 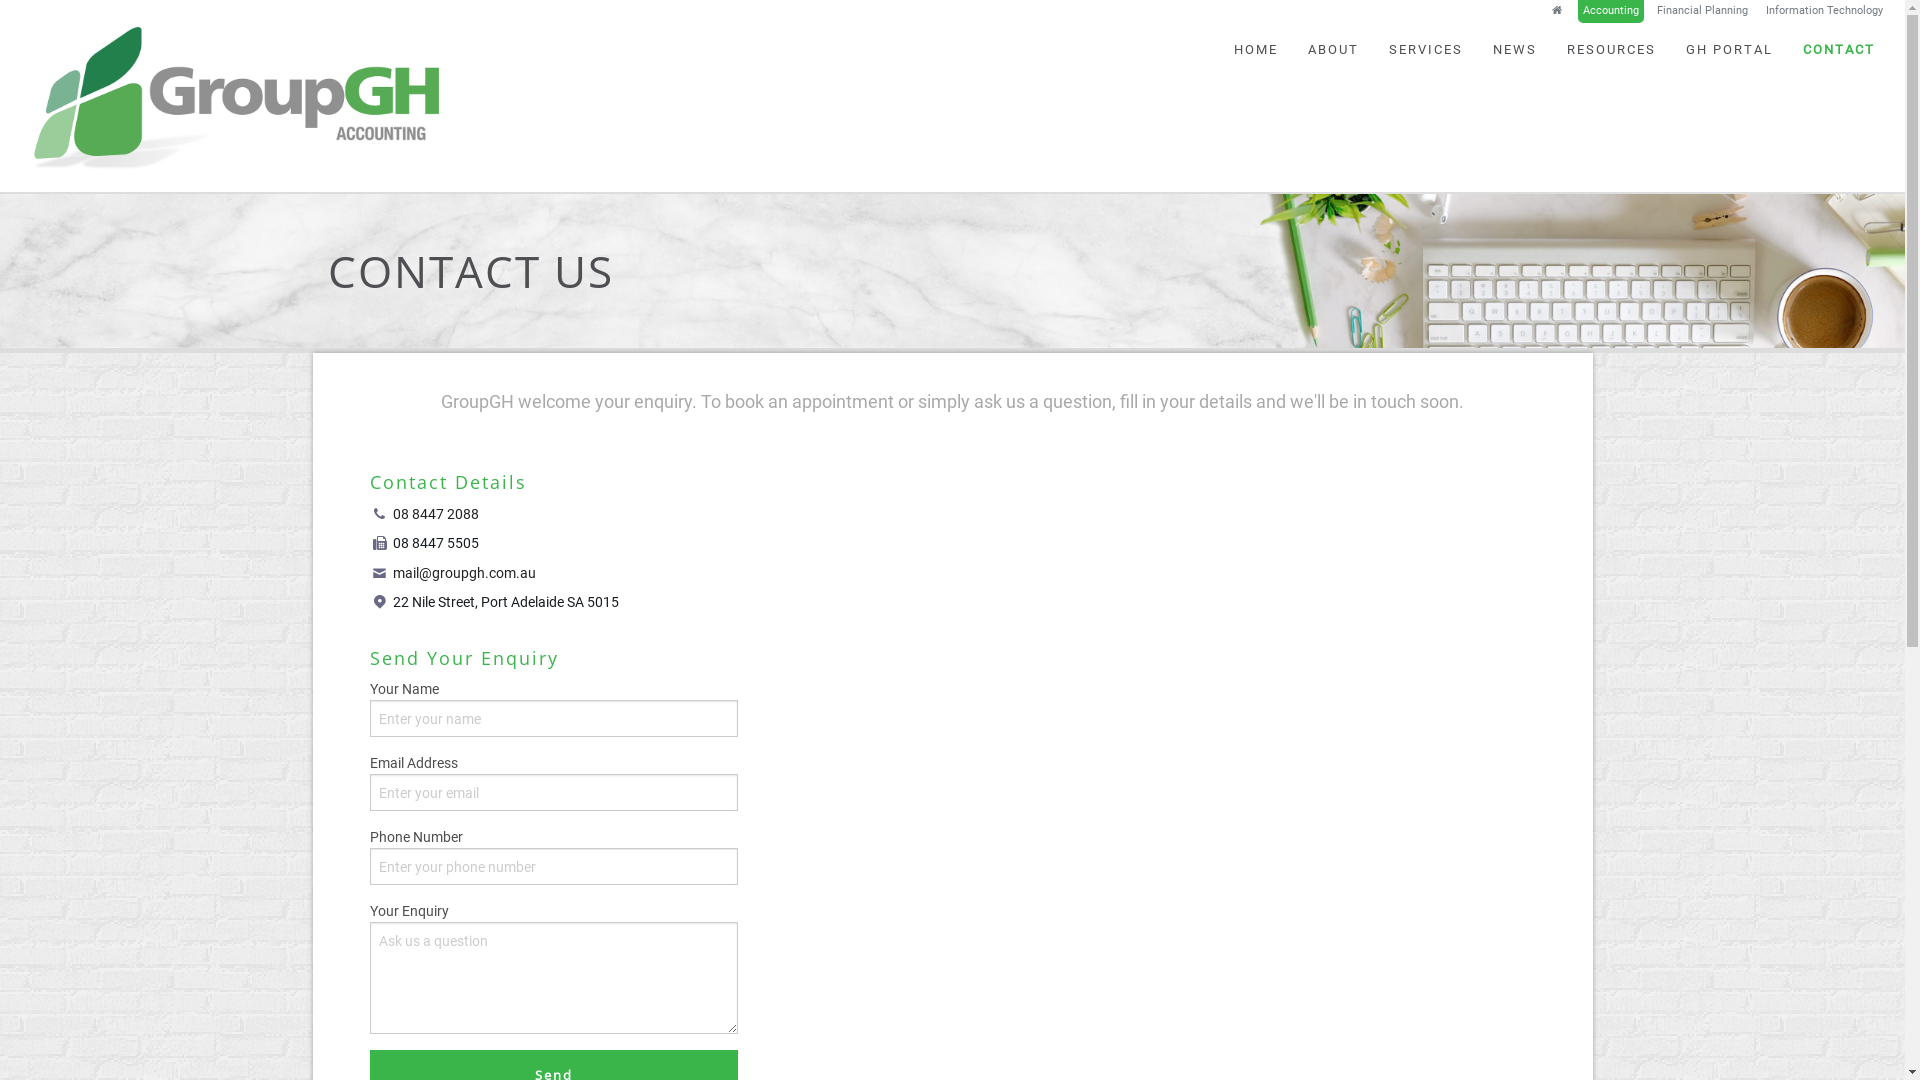 What do you see at coordinates (1515, 50) in the screenshot?
I see `NEWS` at bounding box center [1515, 50].